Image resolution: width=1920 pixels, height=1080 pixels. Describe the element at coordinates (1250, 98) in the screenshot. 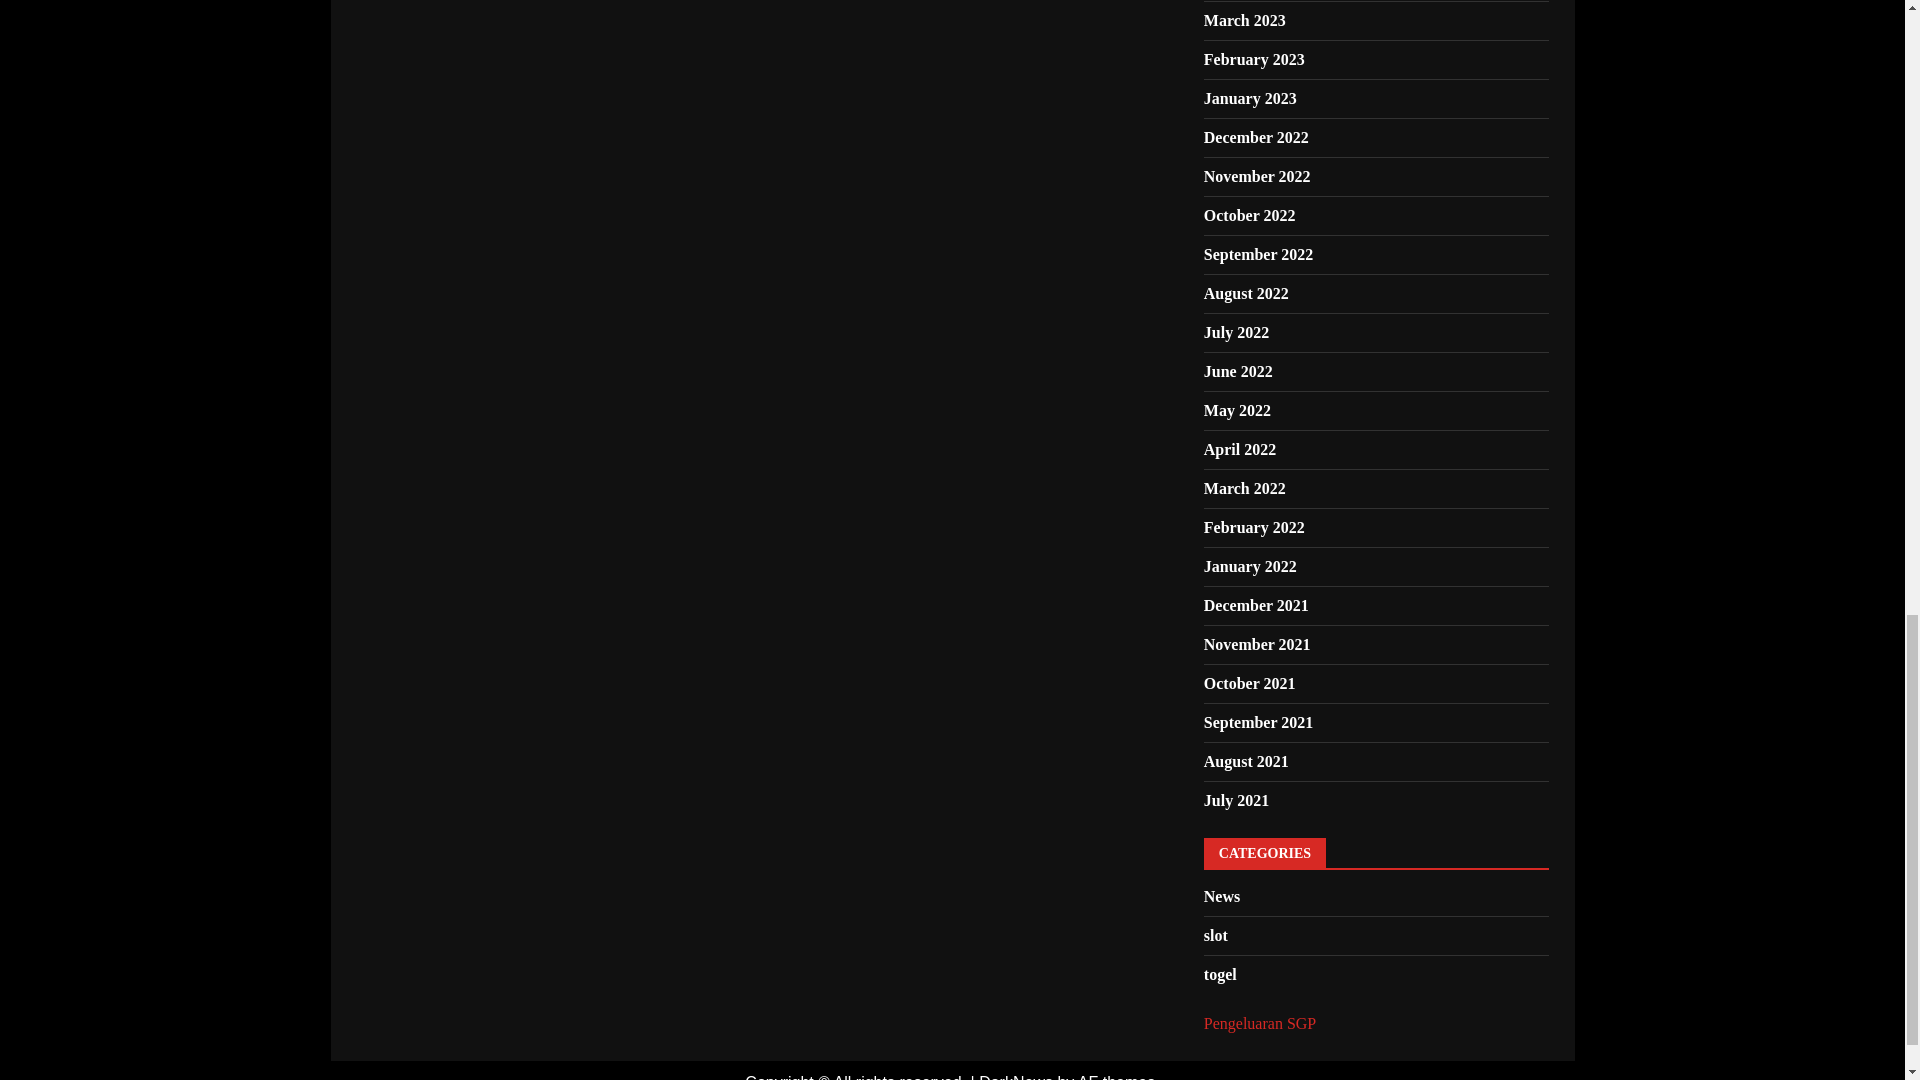

I see `January 2023` at that location.